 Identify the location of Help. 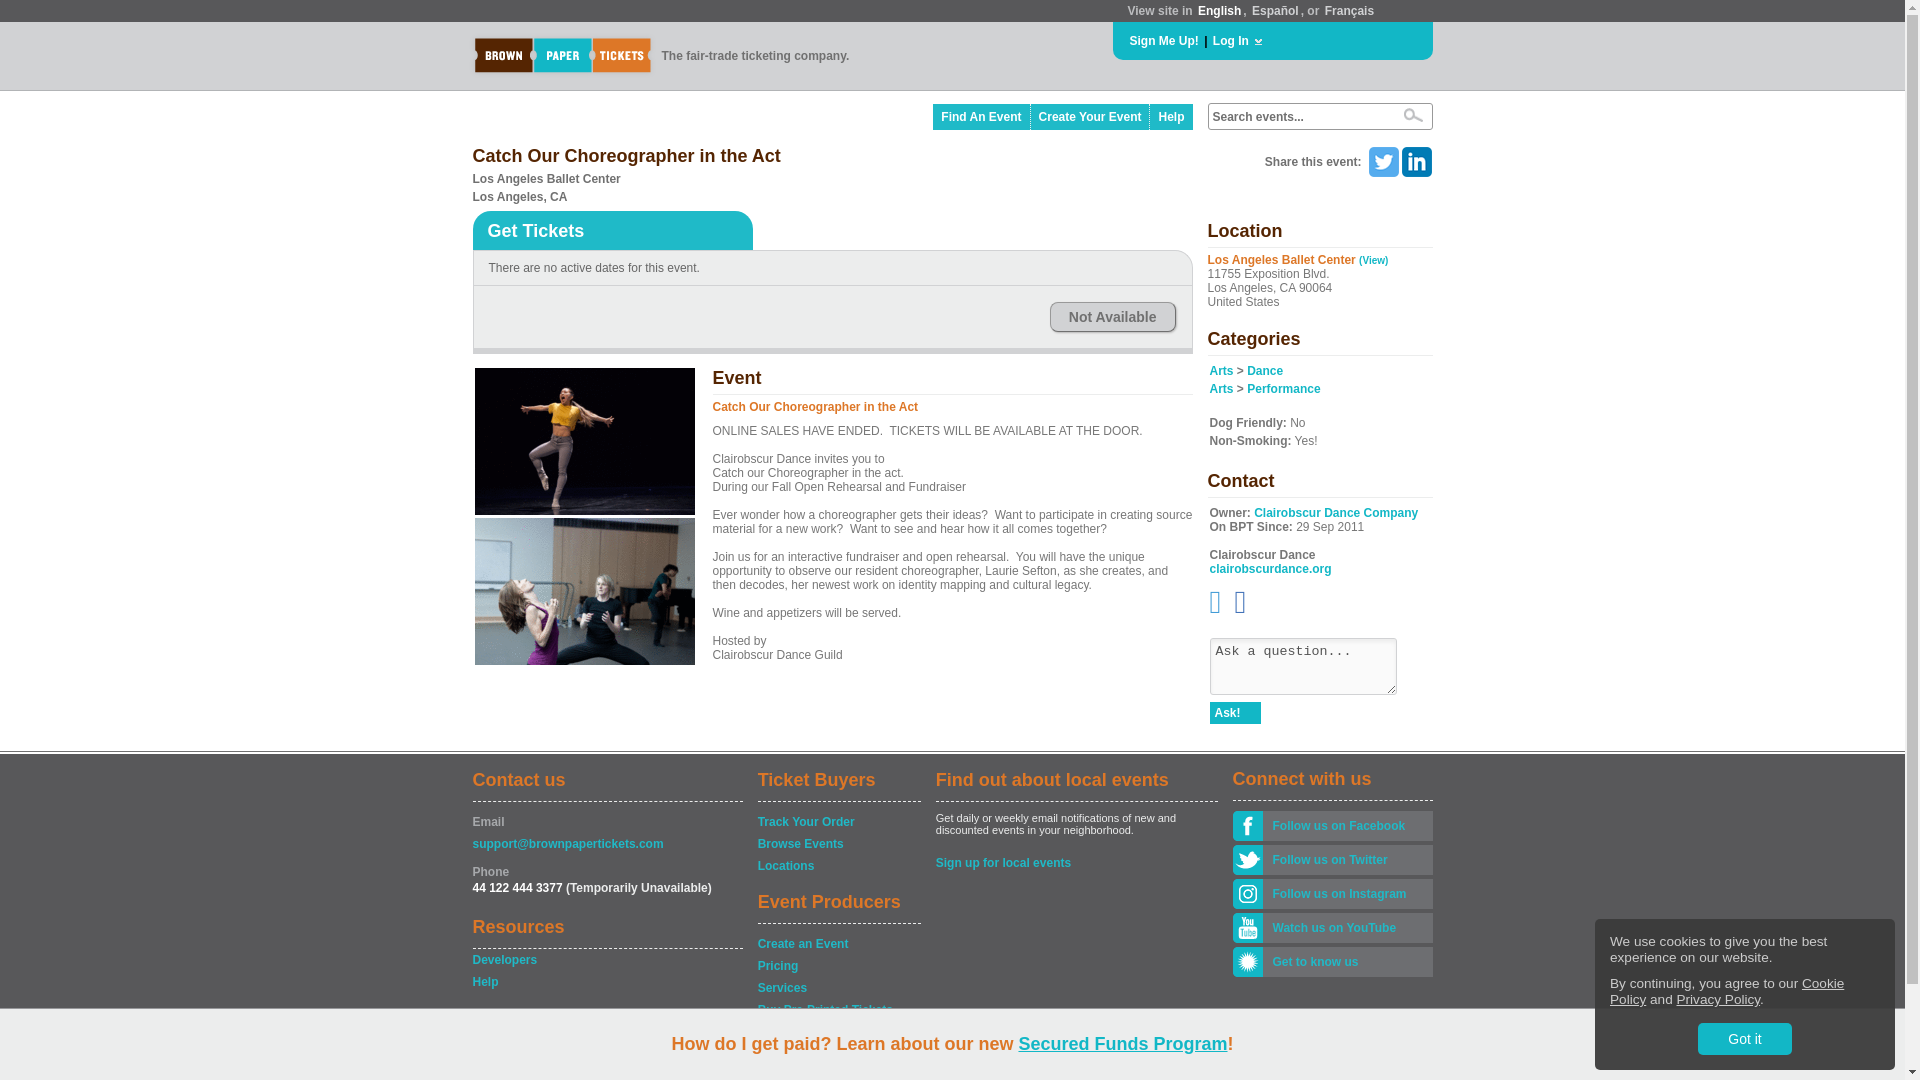
(606, 982).